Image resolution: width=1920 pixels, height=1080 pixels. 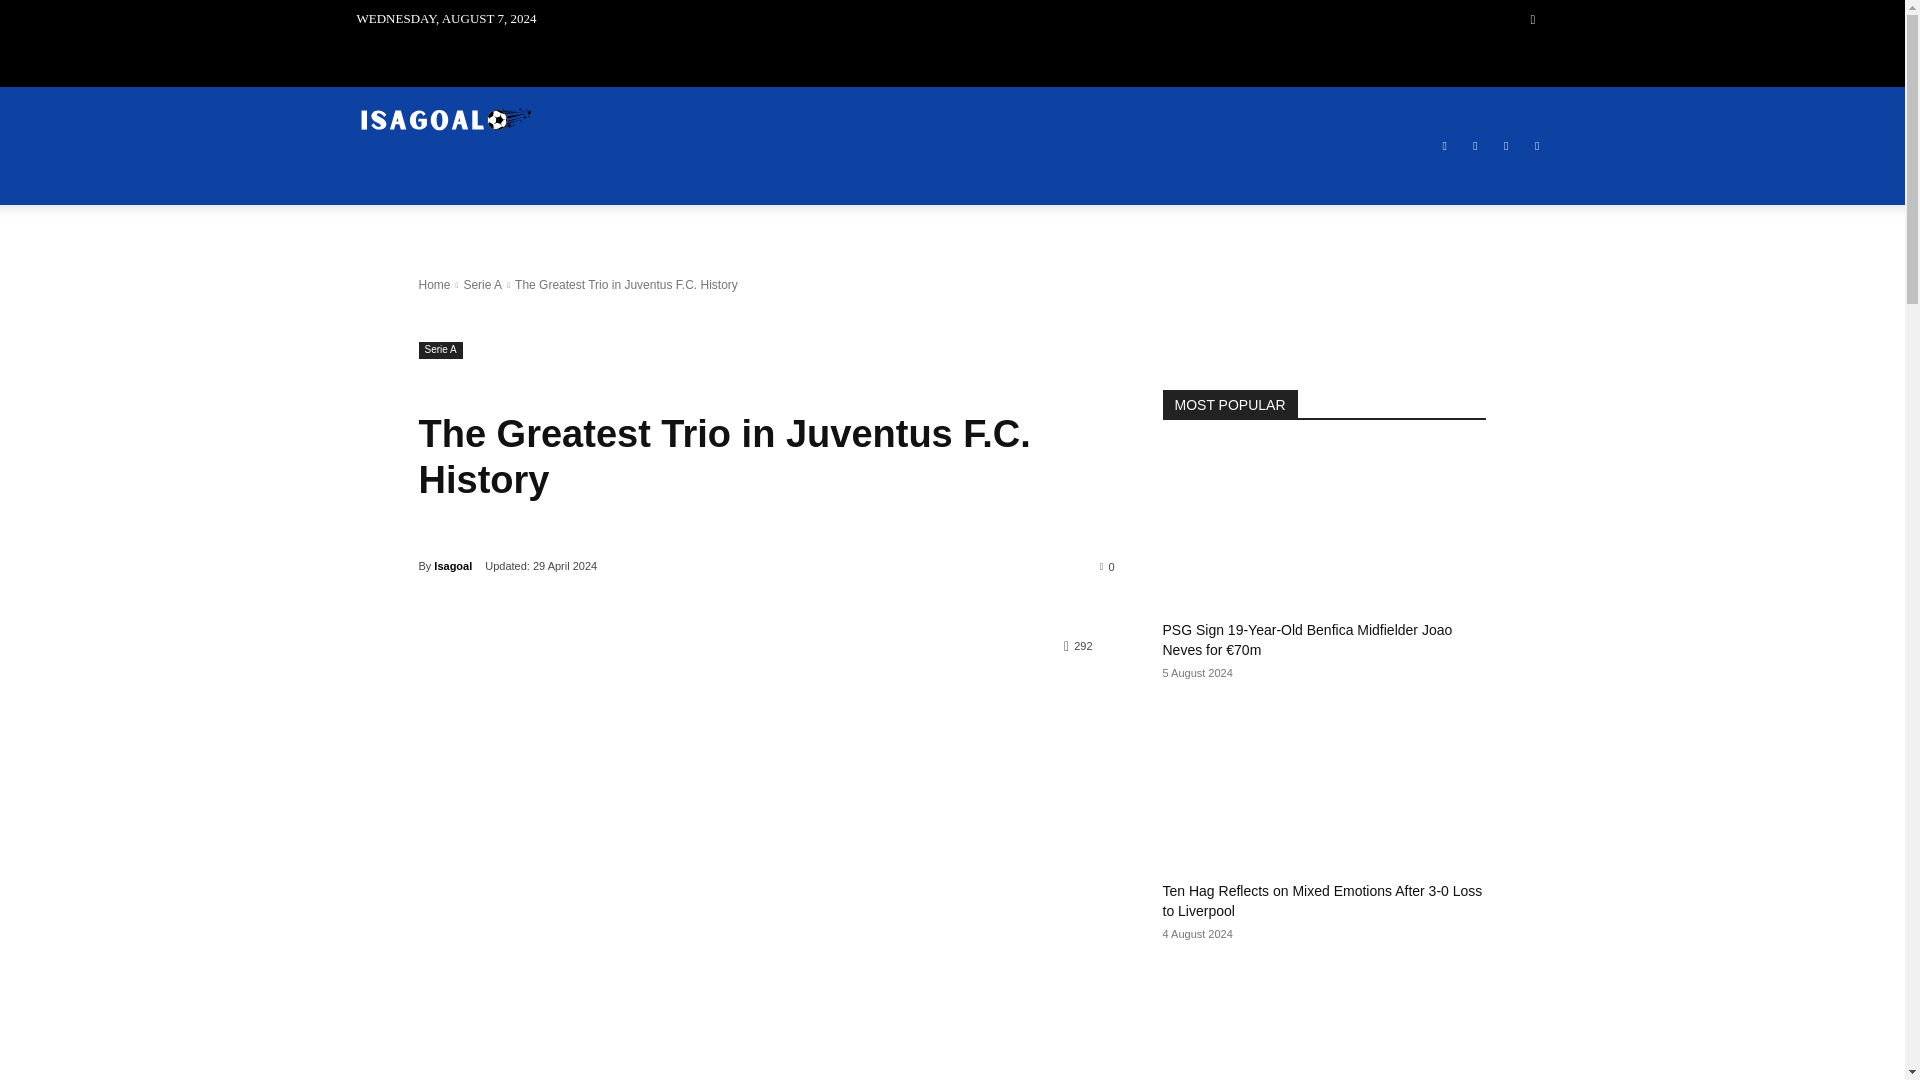 What do you see at coordinates (1506, 146) in the screenshot?
I see `Twitter` at bounding box center [1506, 146].